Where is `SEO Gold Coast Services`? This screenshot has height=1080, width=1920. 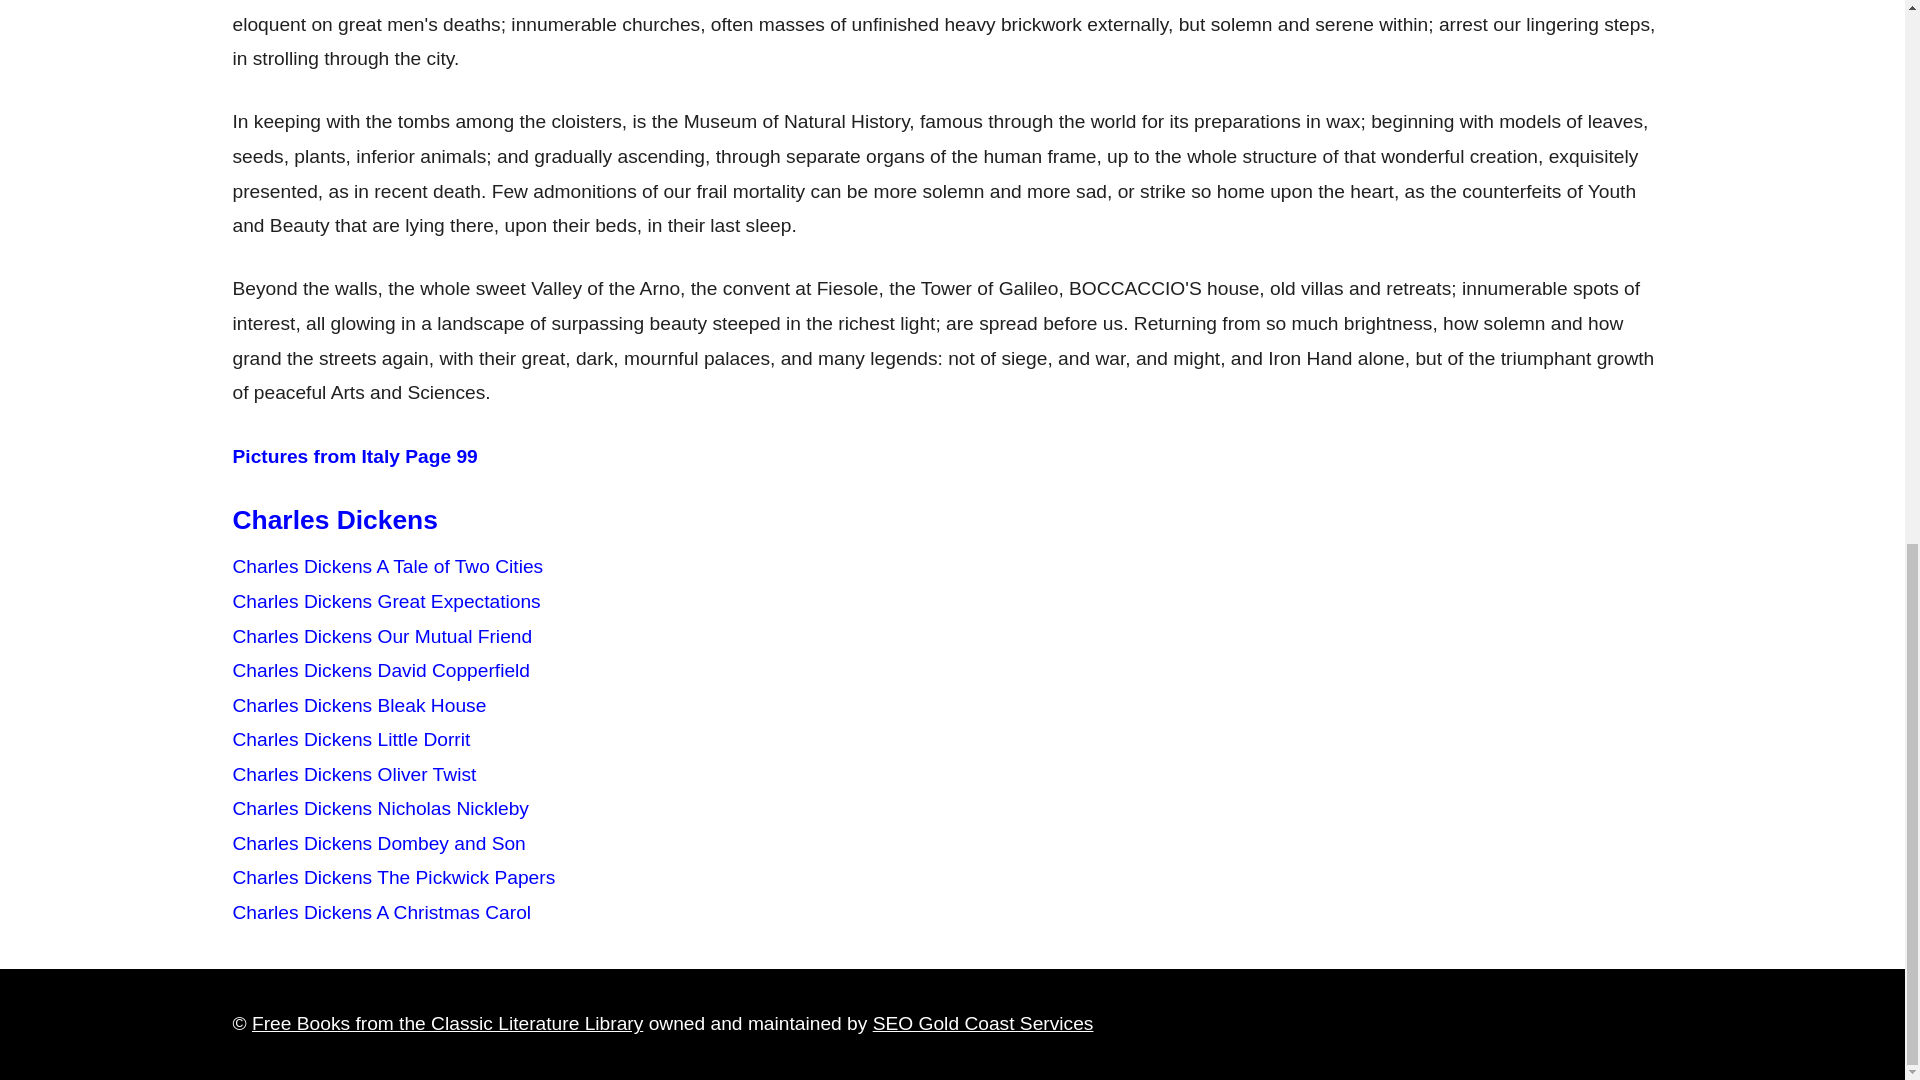
SEO Gold Coast Services is located at coordinates (984, 1023).